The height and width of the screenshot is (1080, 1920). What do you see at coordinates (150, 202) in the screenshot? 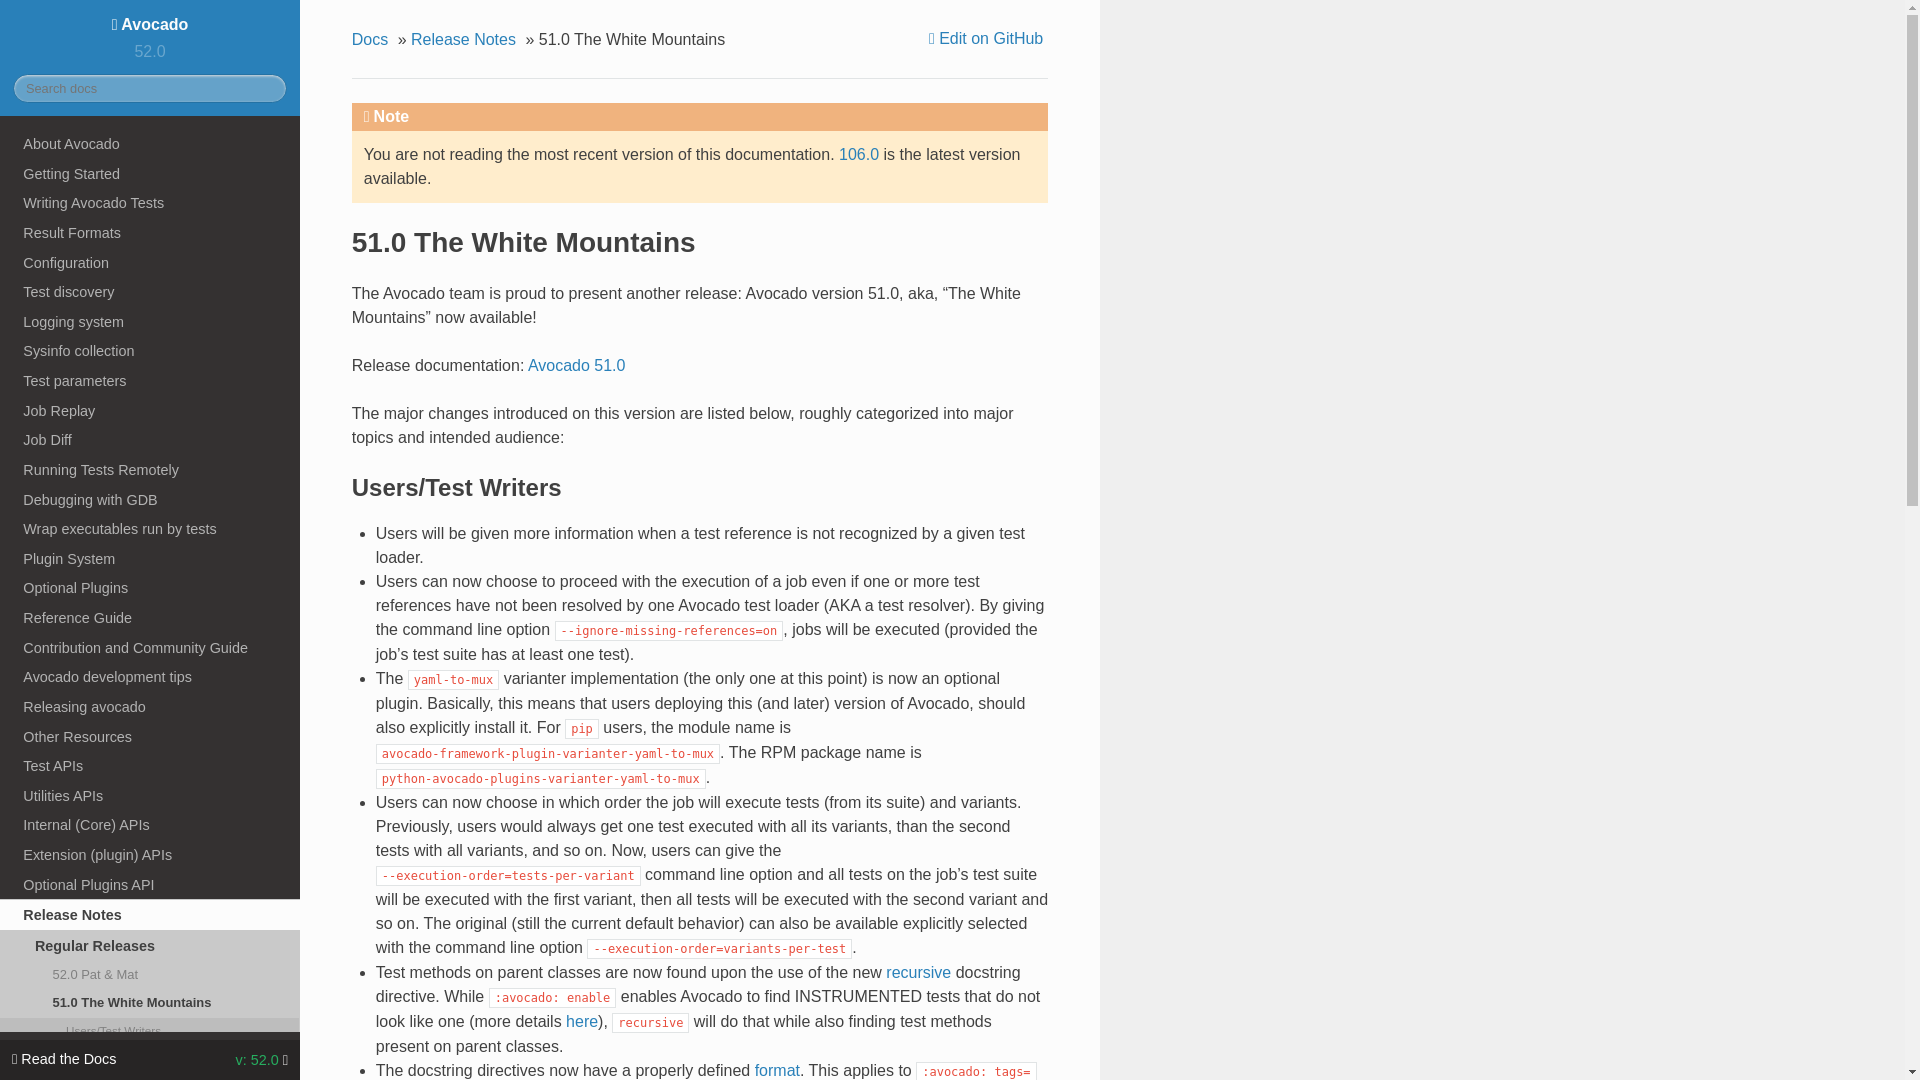
I see `Writing Avocado Tests` at bounding box center [150, 202].